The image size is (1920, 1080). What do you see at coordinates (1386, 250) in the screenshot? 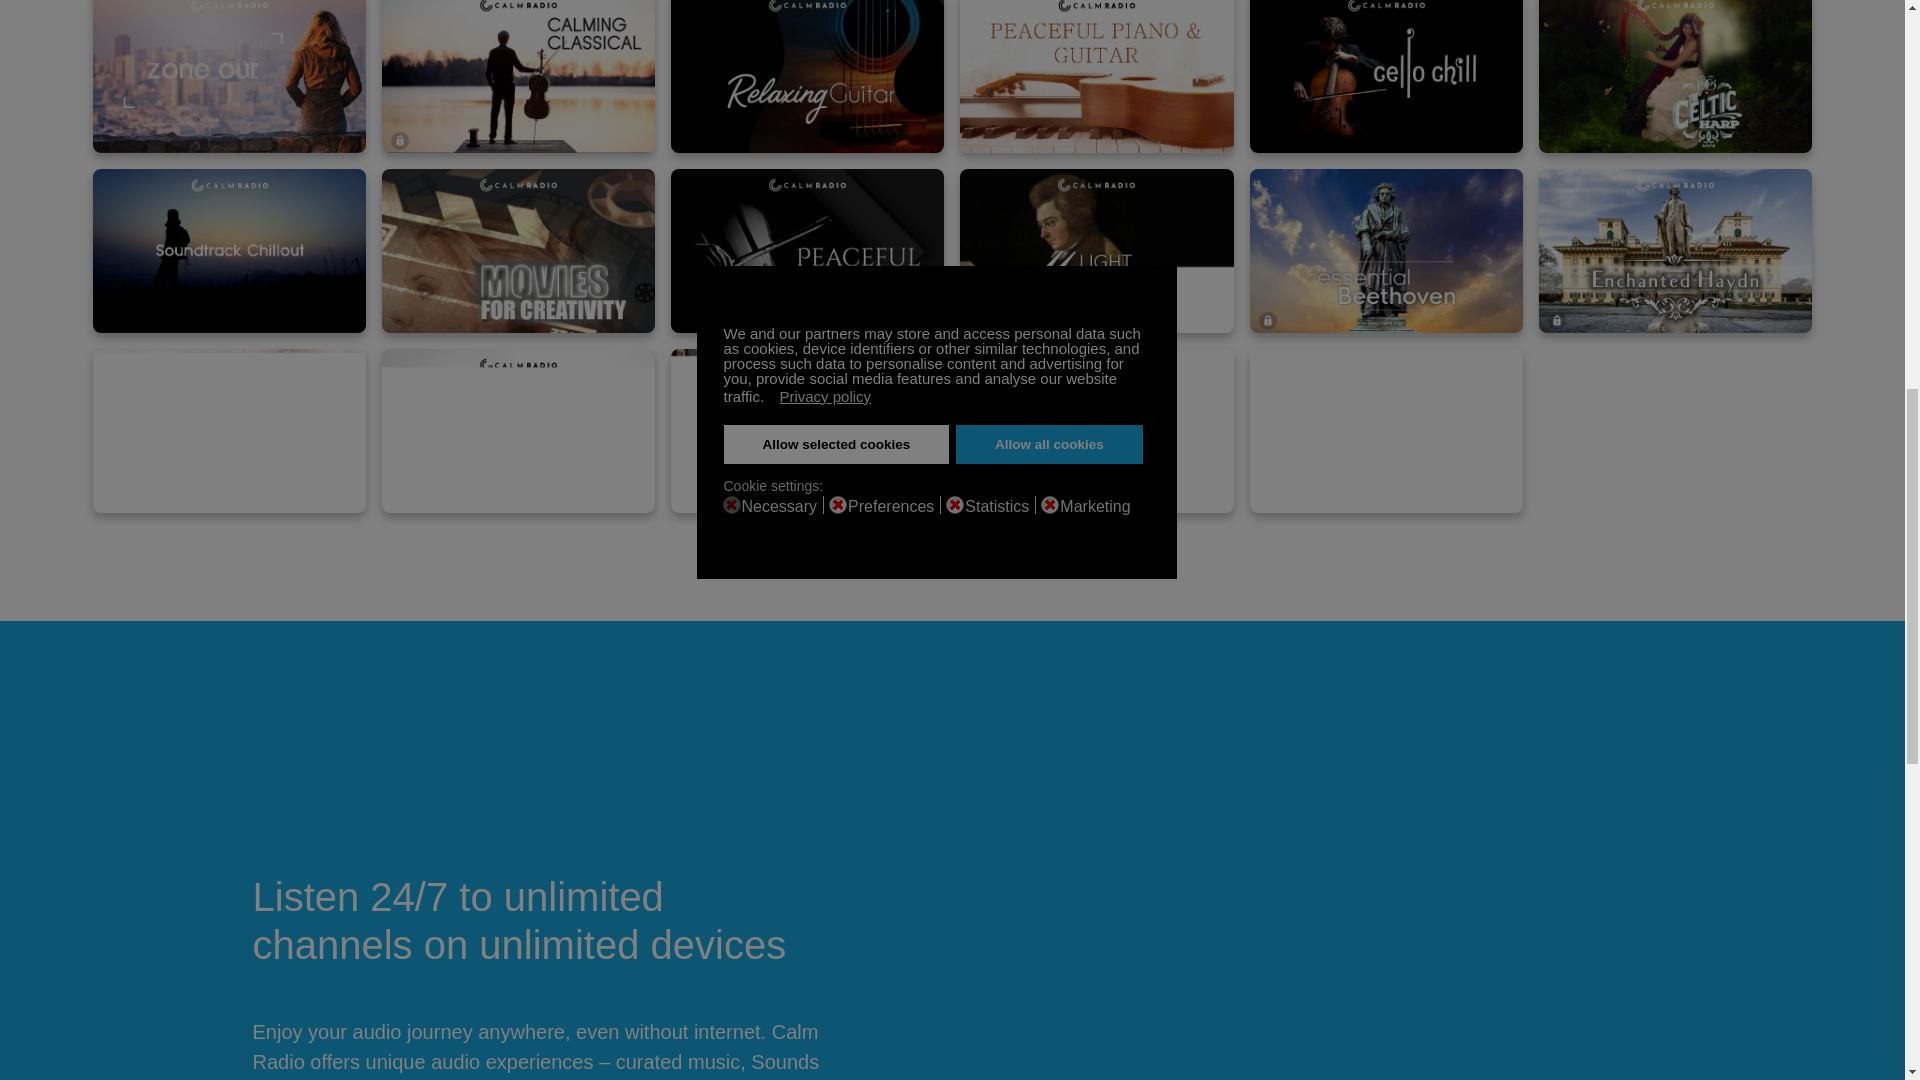
I see `ESSENTIAL BEETHOVEN` at bounding box center [1386, 250].